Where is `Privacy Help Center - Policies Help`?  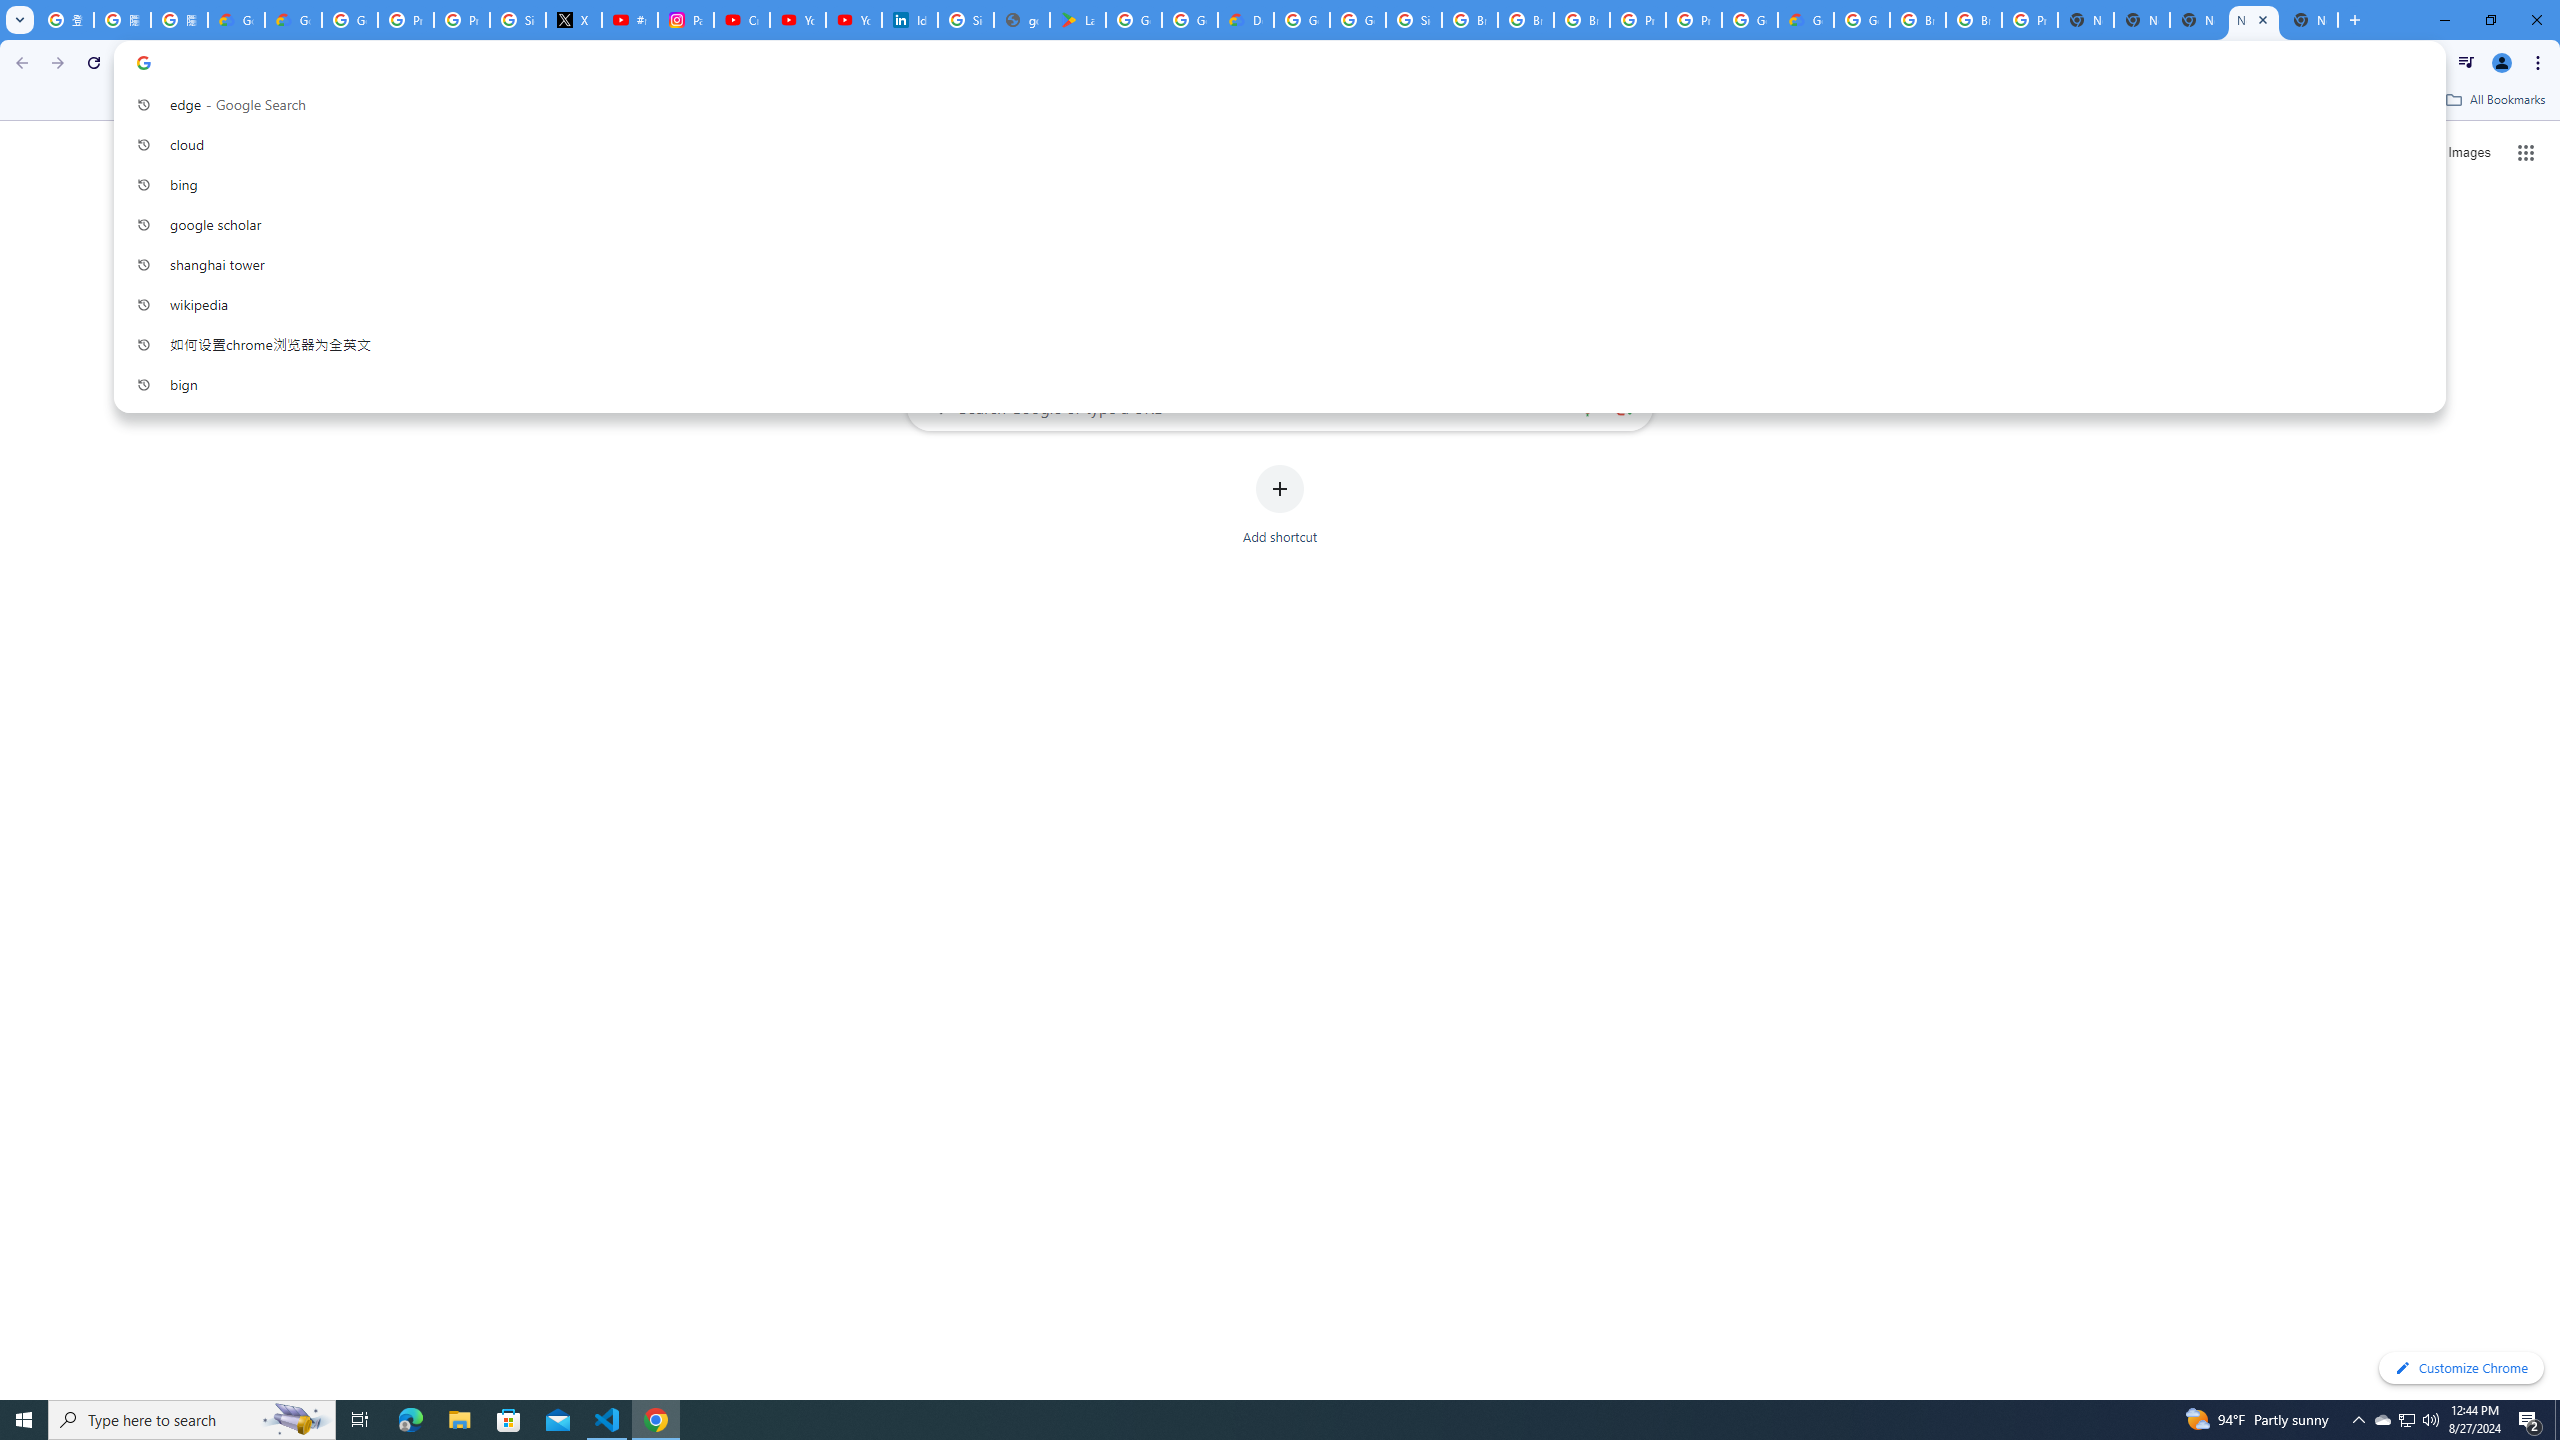 Privacy Help Center - Policies Help is located at coordinates (405, 20).